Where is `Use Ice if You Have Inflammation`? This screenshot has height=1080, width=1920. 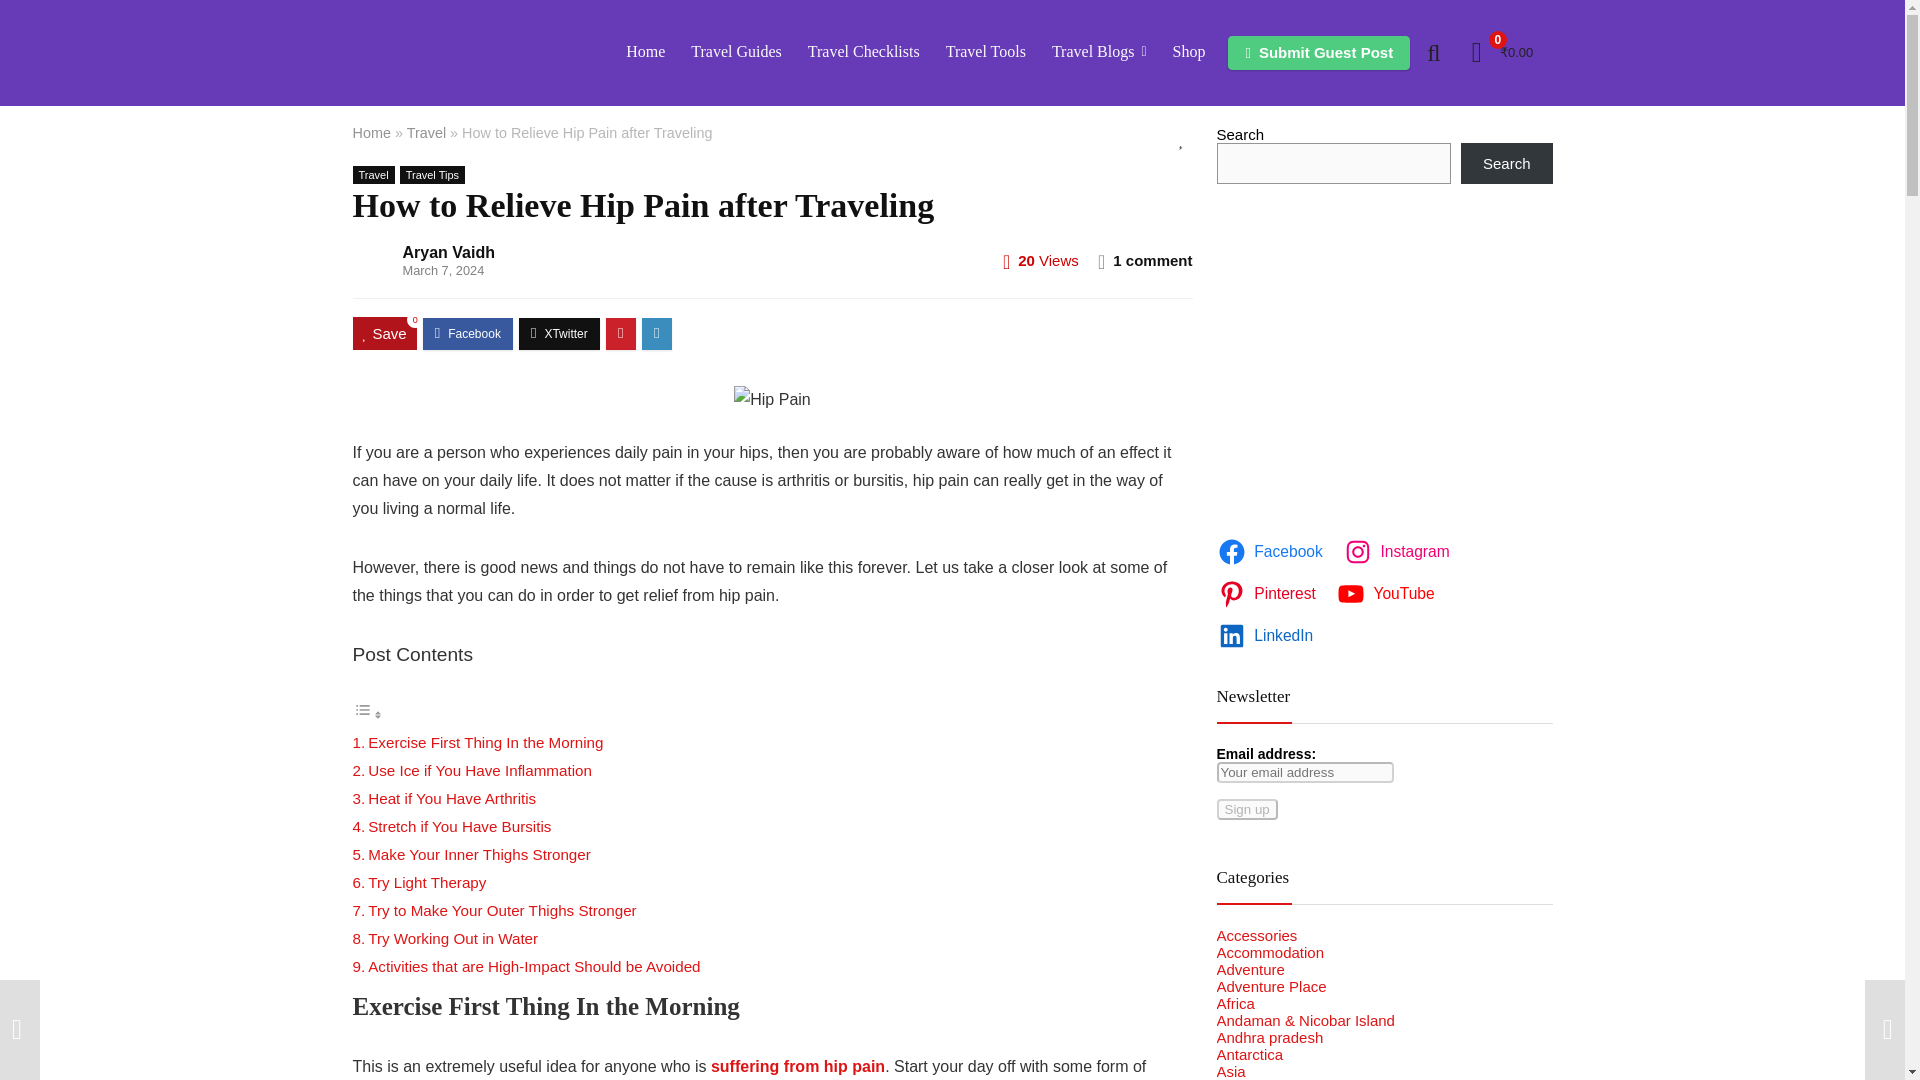 Use Ice if You Have Inflammation is located at coordinates (480, 770).